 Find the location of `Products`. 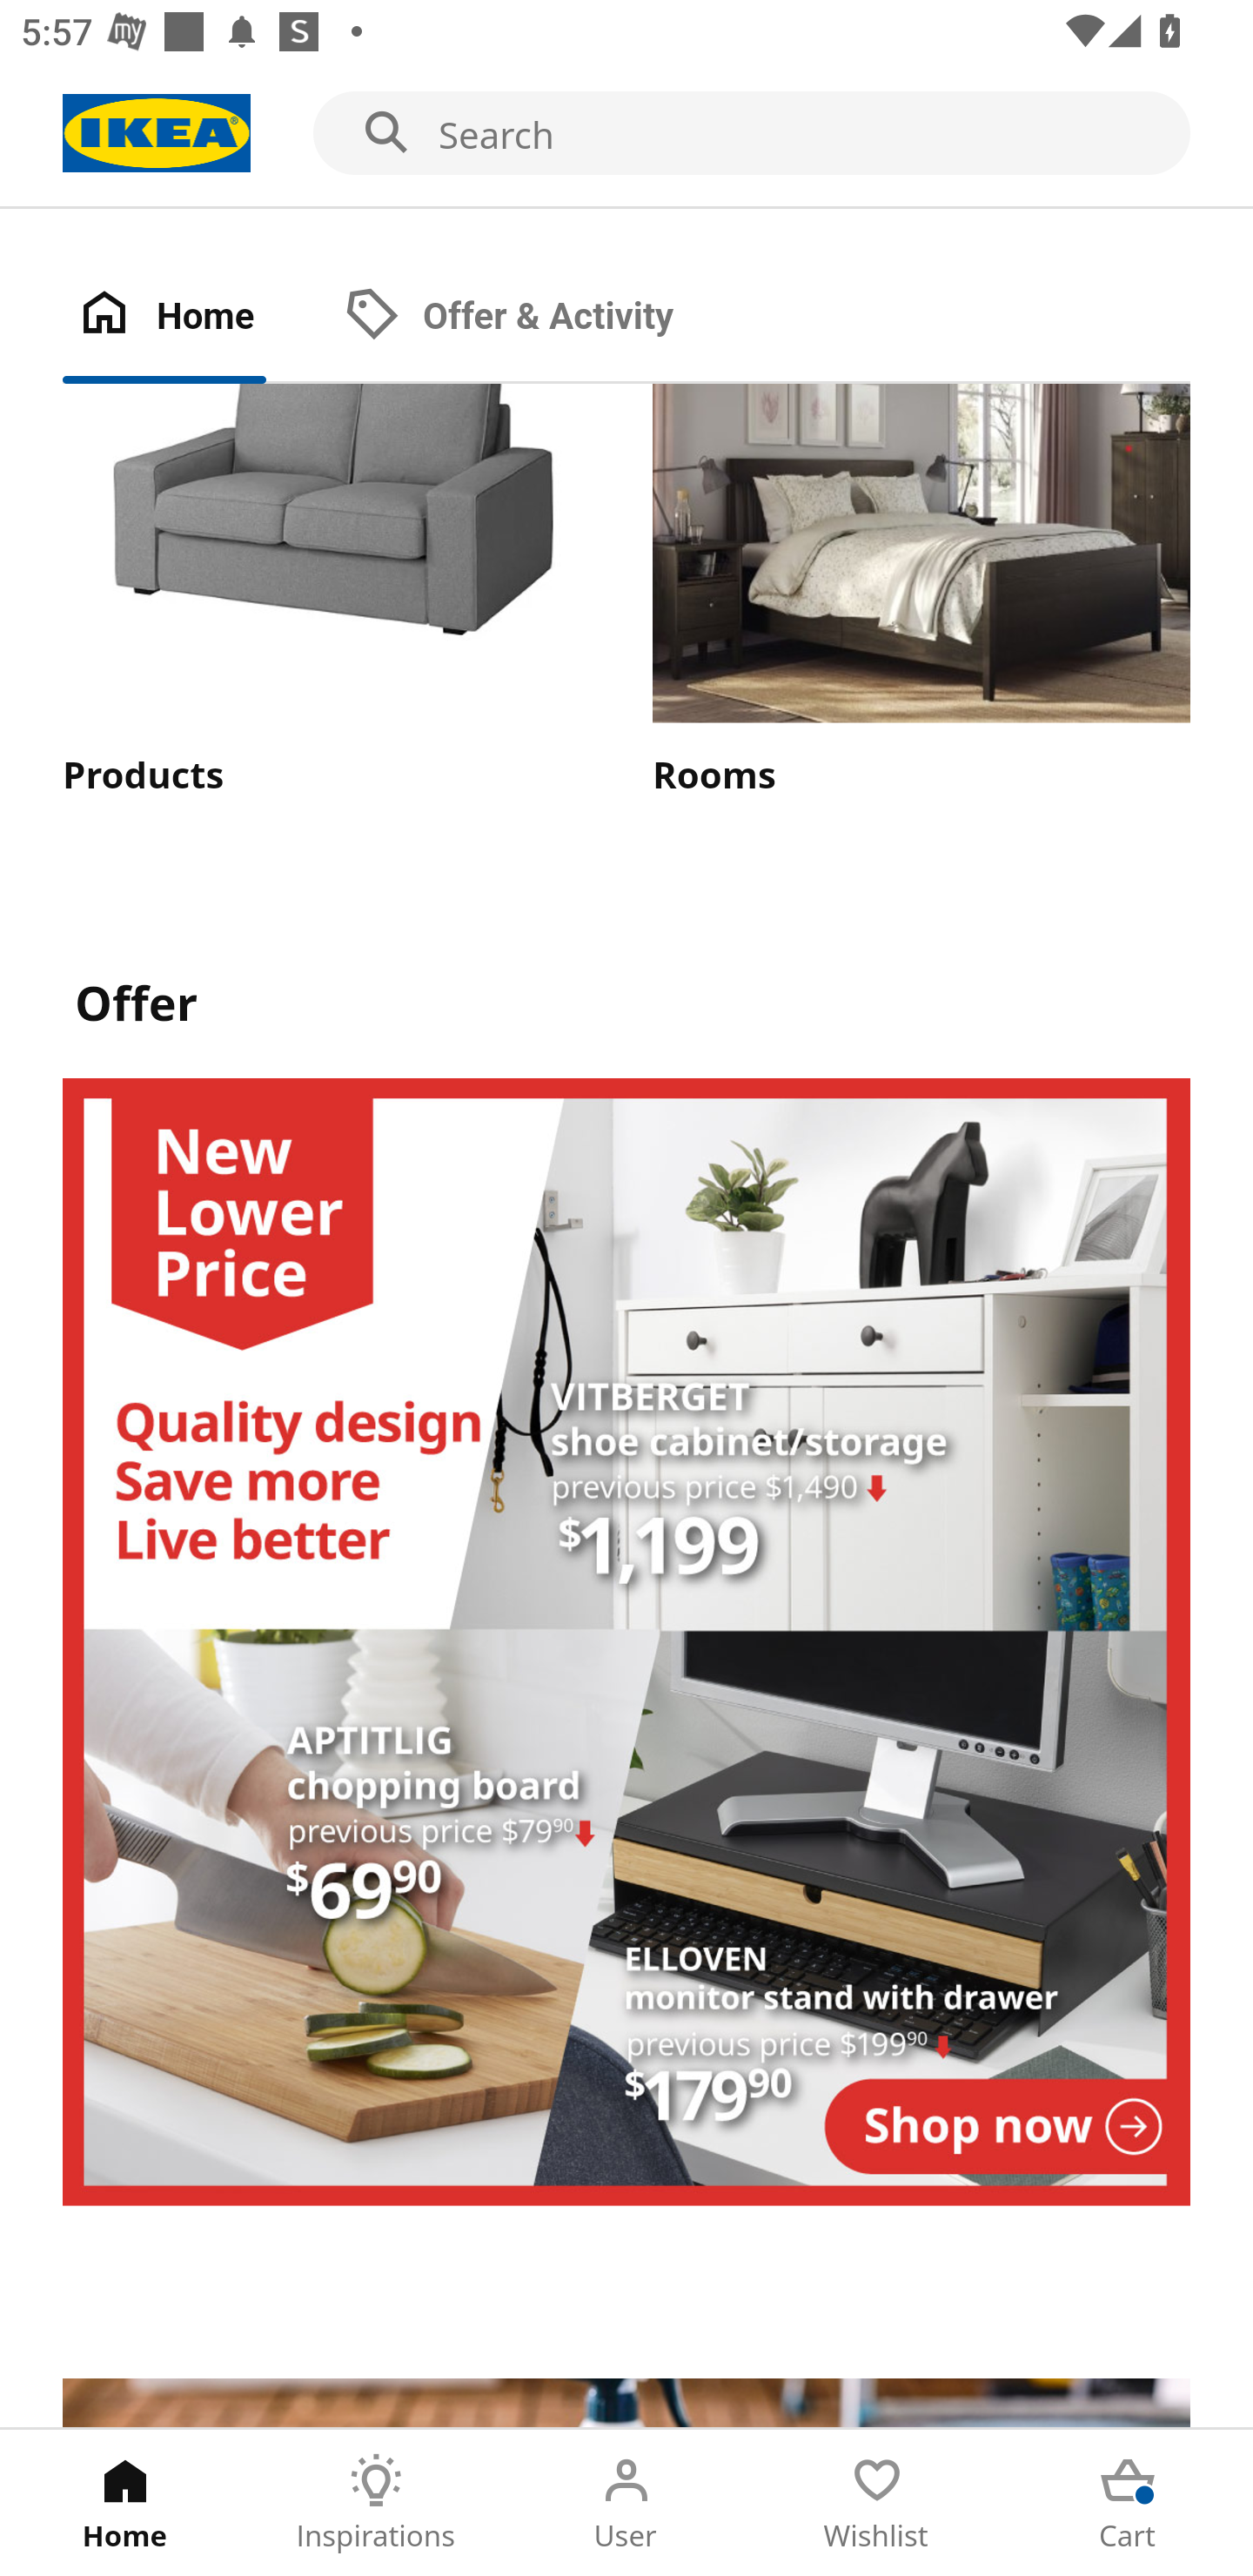

Products is located at coordinates (331, 592).